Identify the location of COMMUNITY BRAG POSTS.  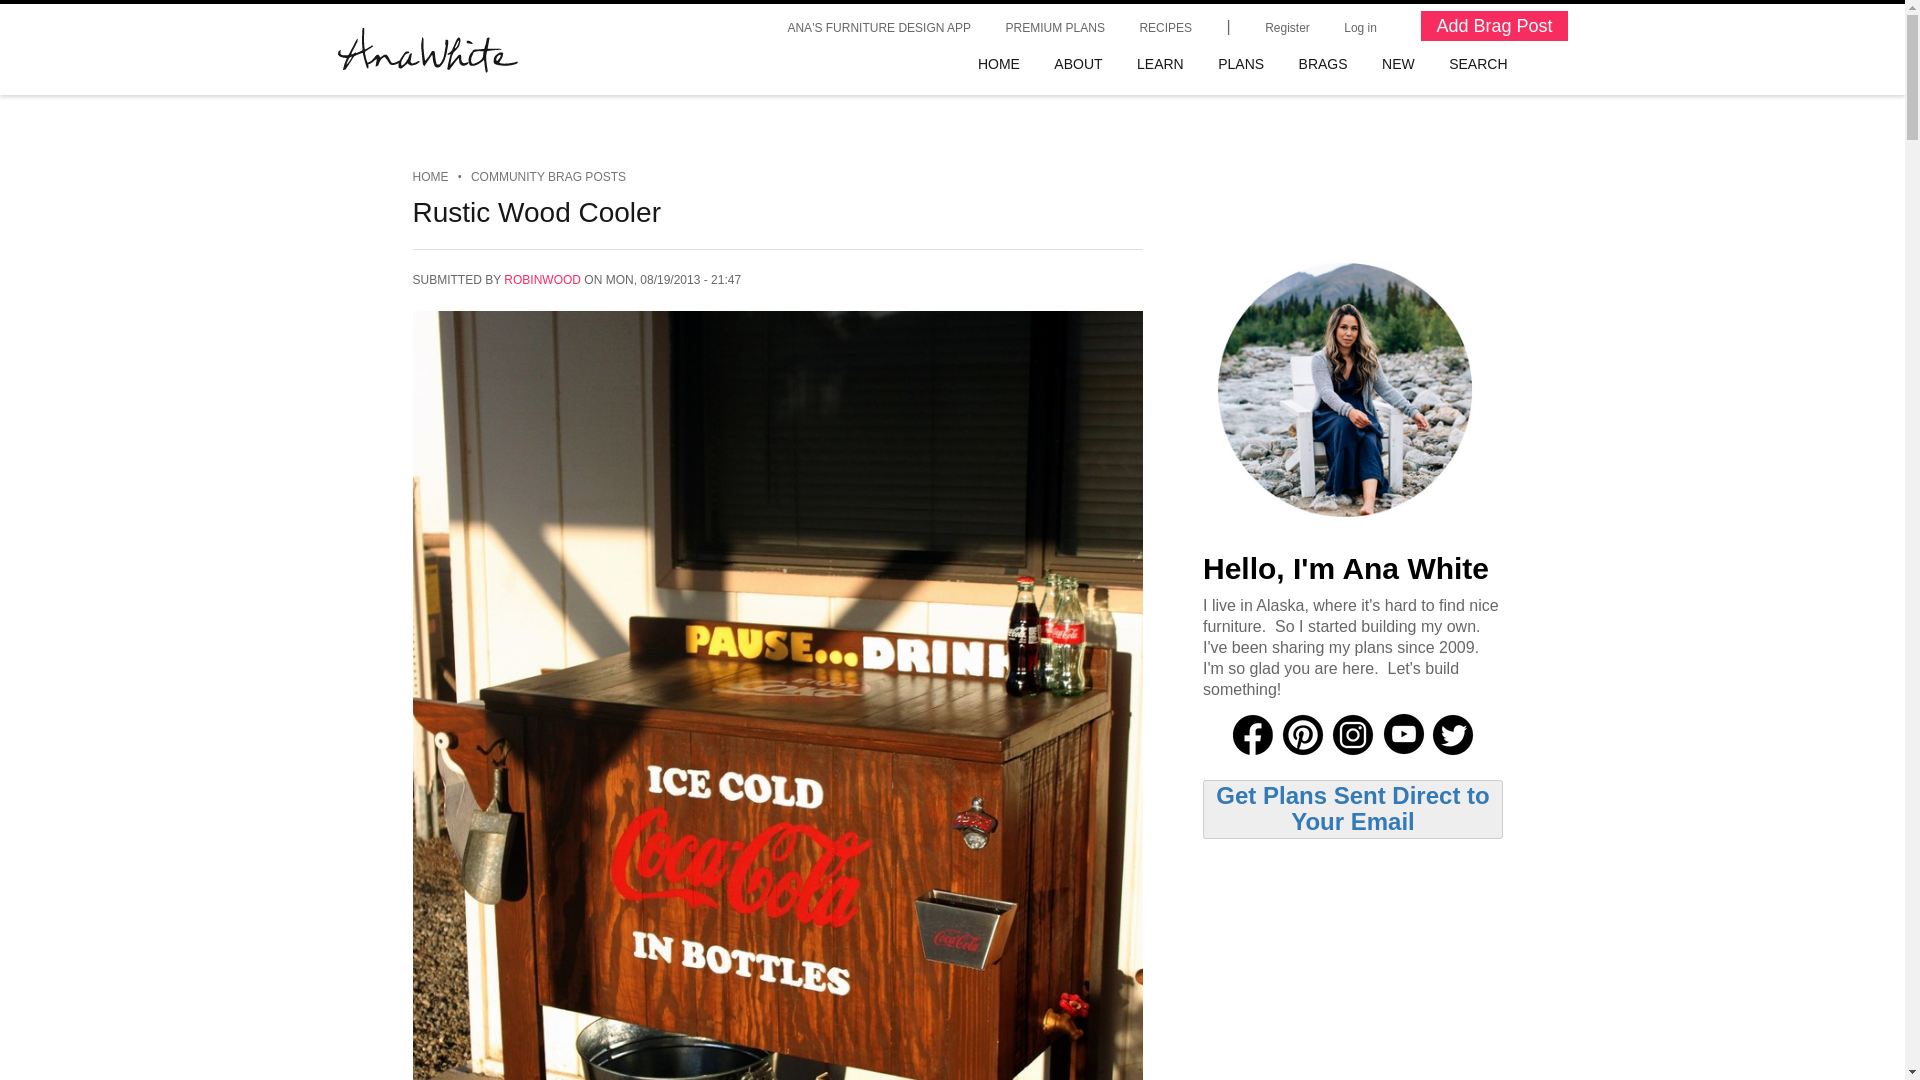
(548, 176).